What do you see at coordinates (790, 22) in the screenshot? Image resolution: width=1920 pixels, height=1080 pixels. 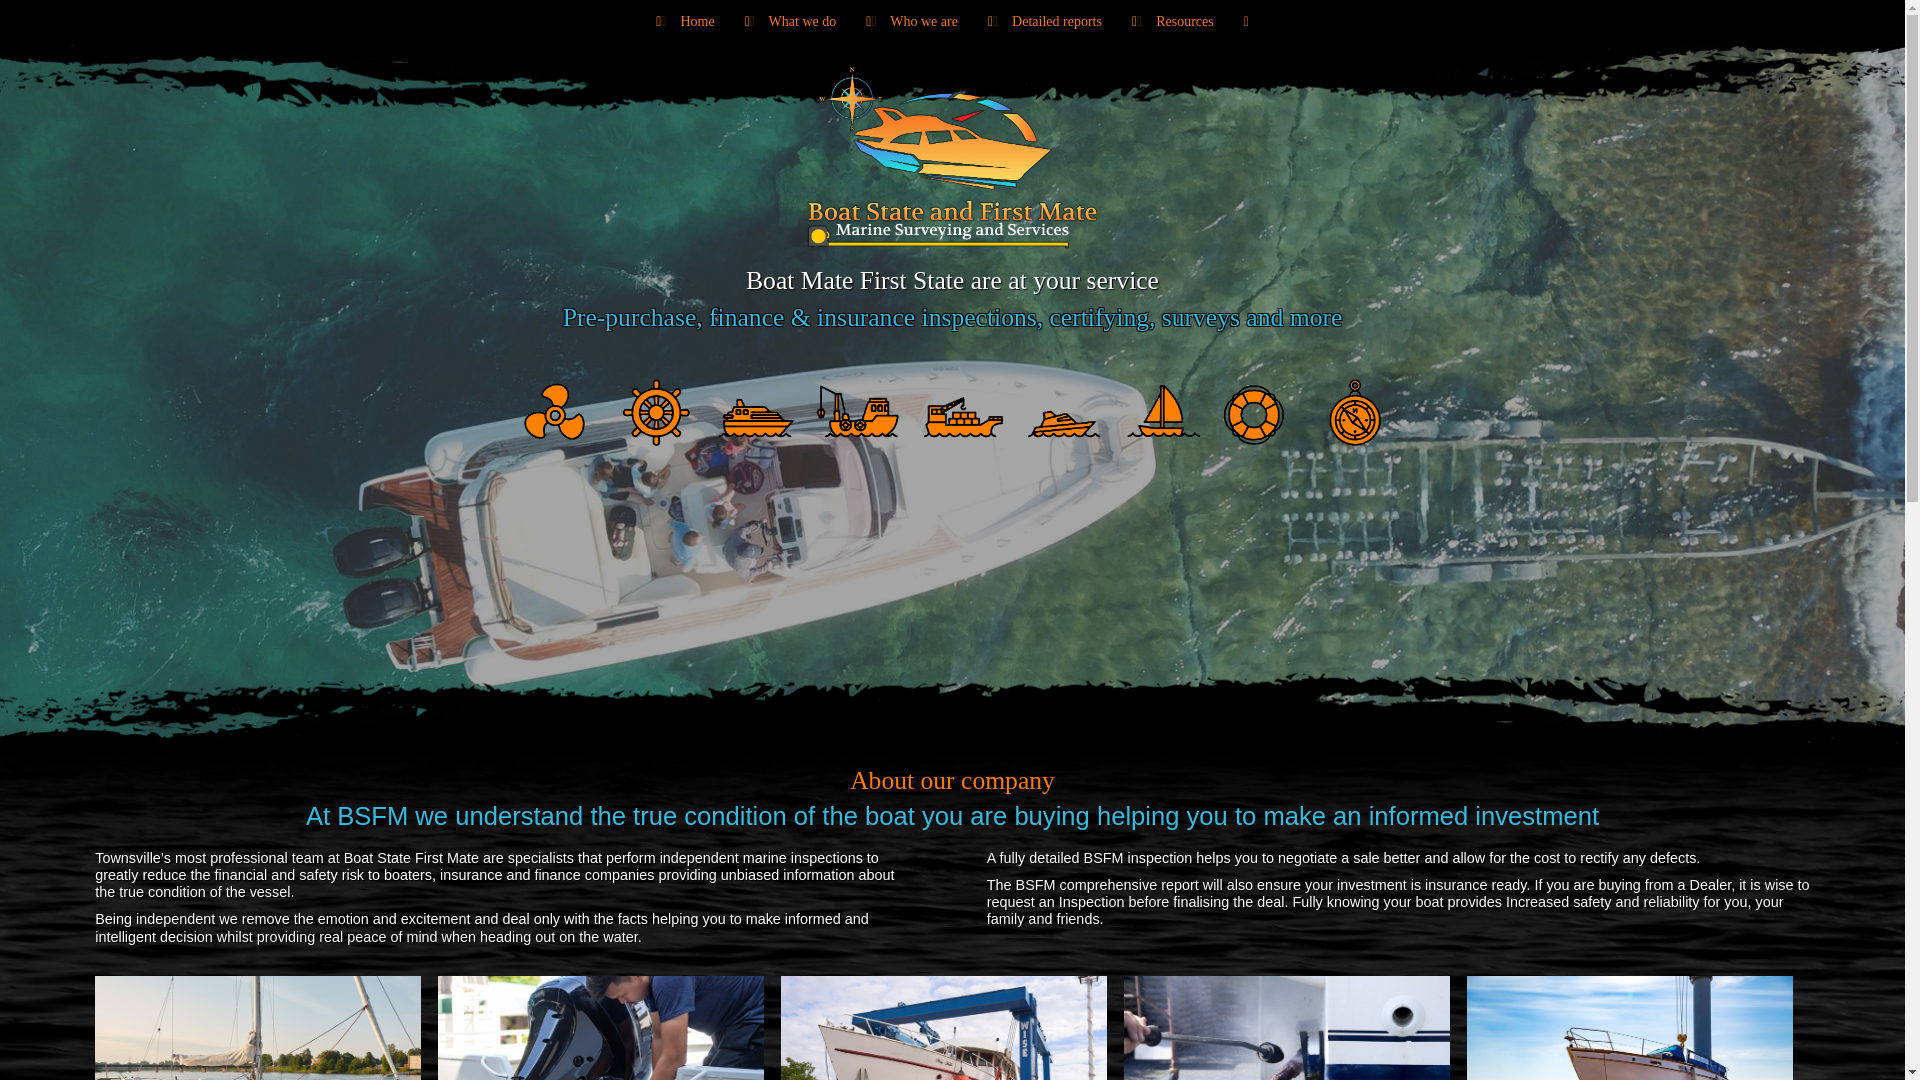 I see `What we do` at bounding box center [790, 22].